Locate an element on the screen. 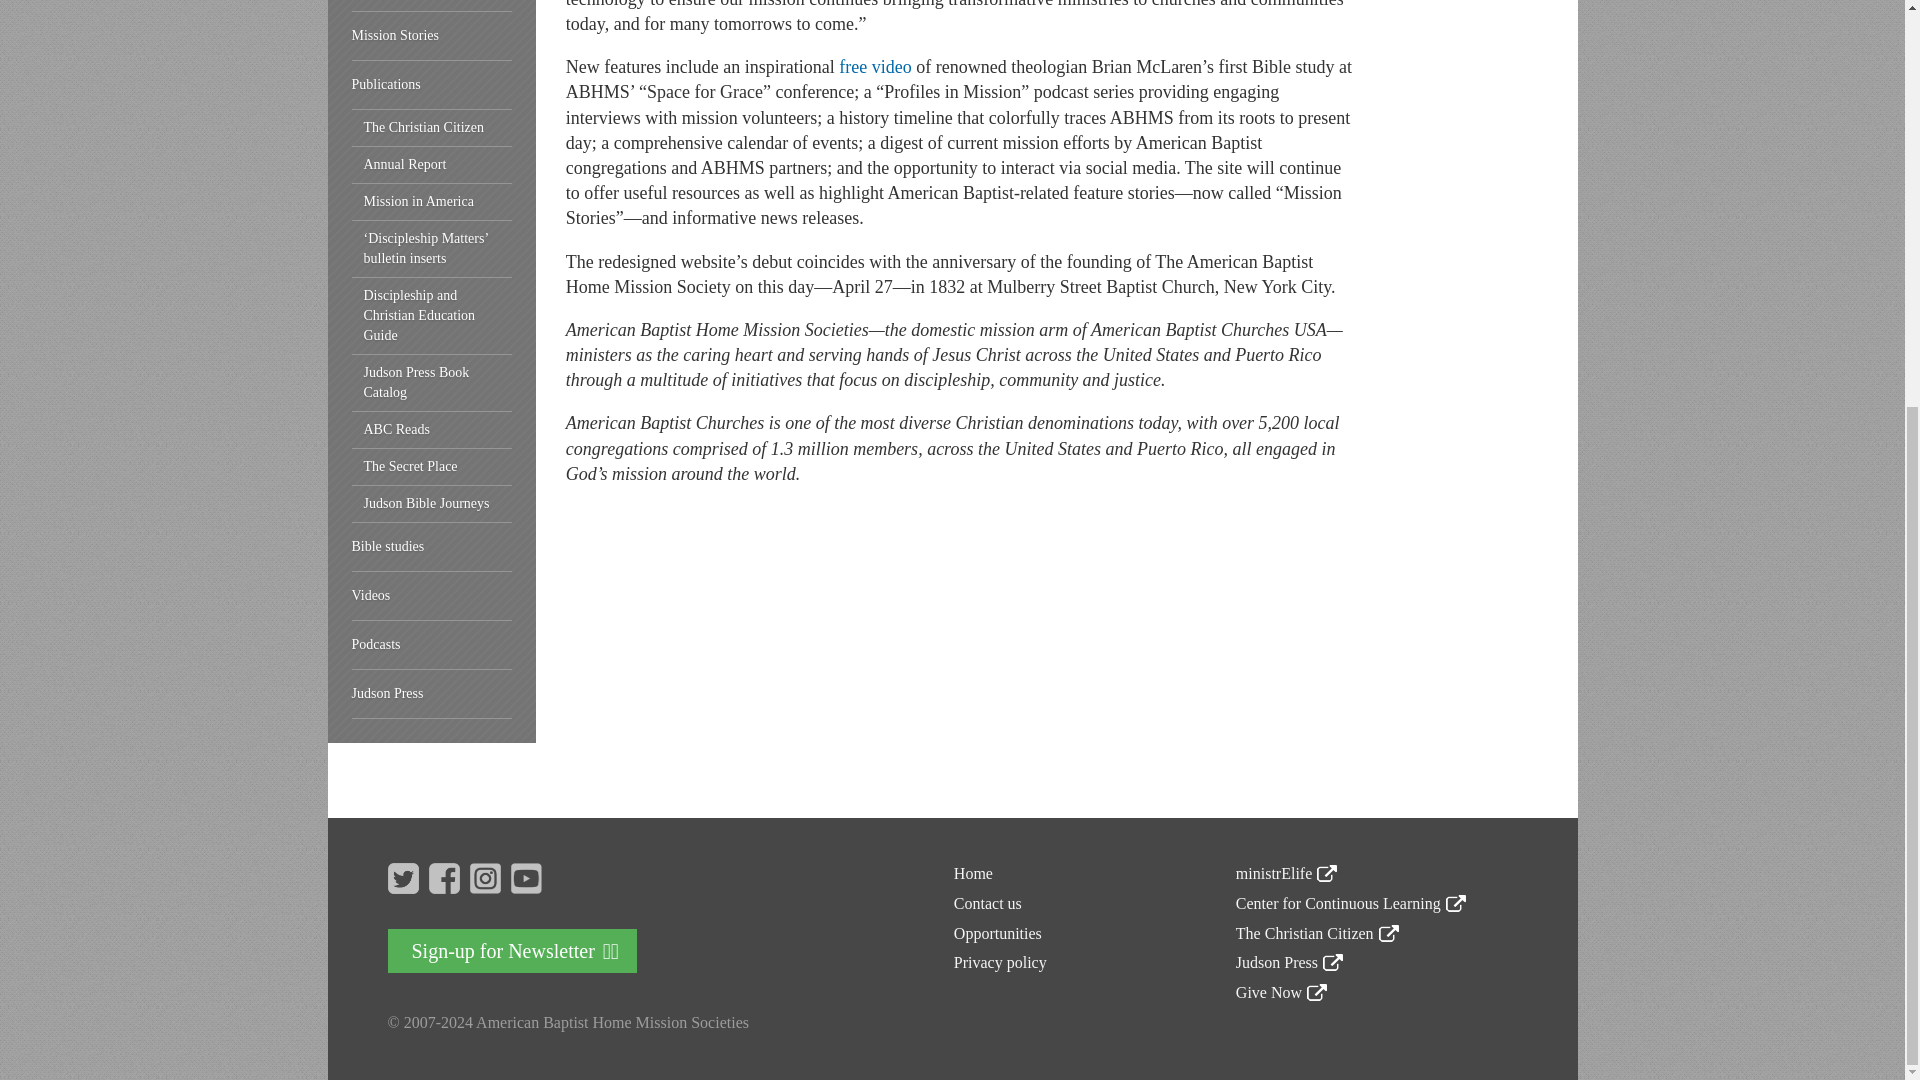  Publications is located at coordinates (432, 85).